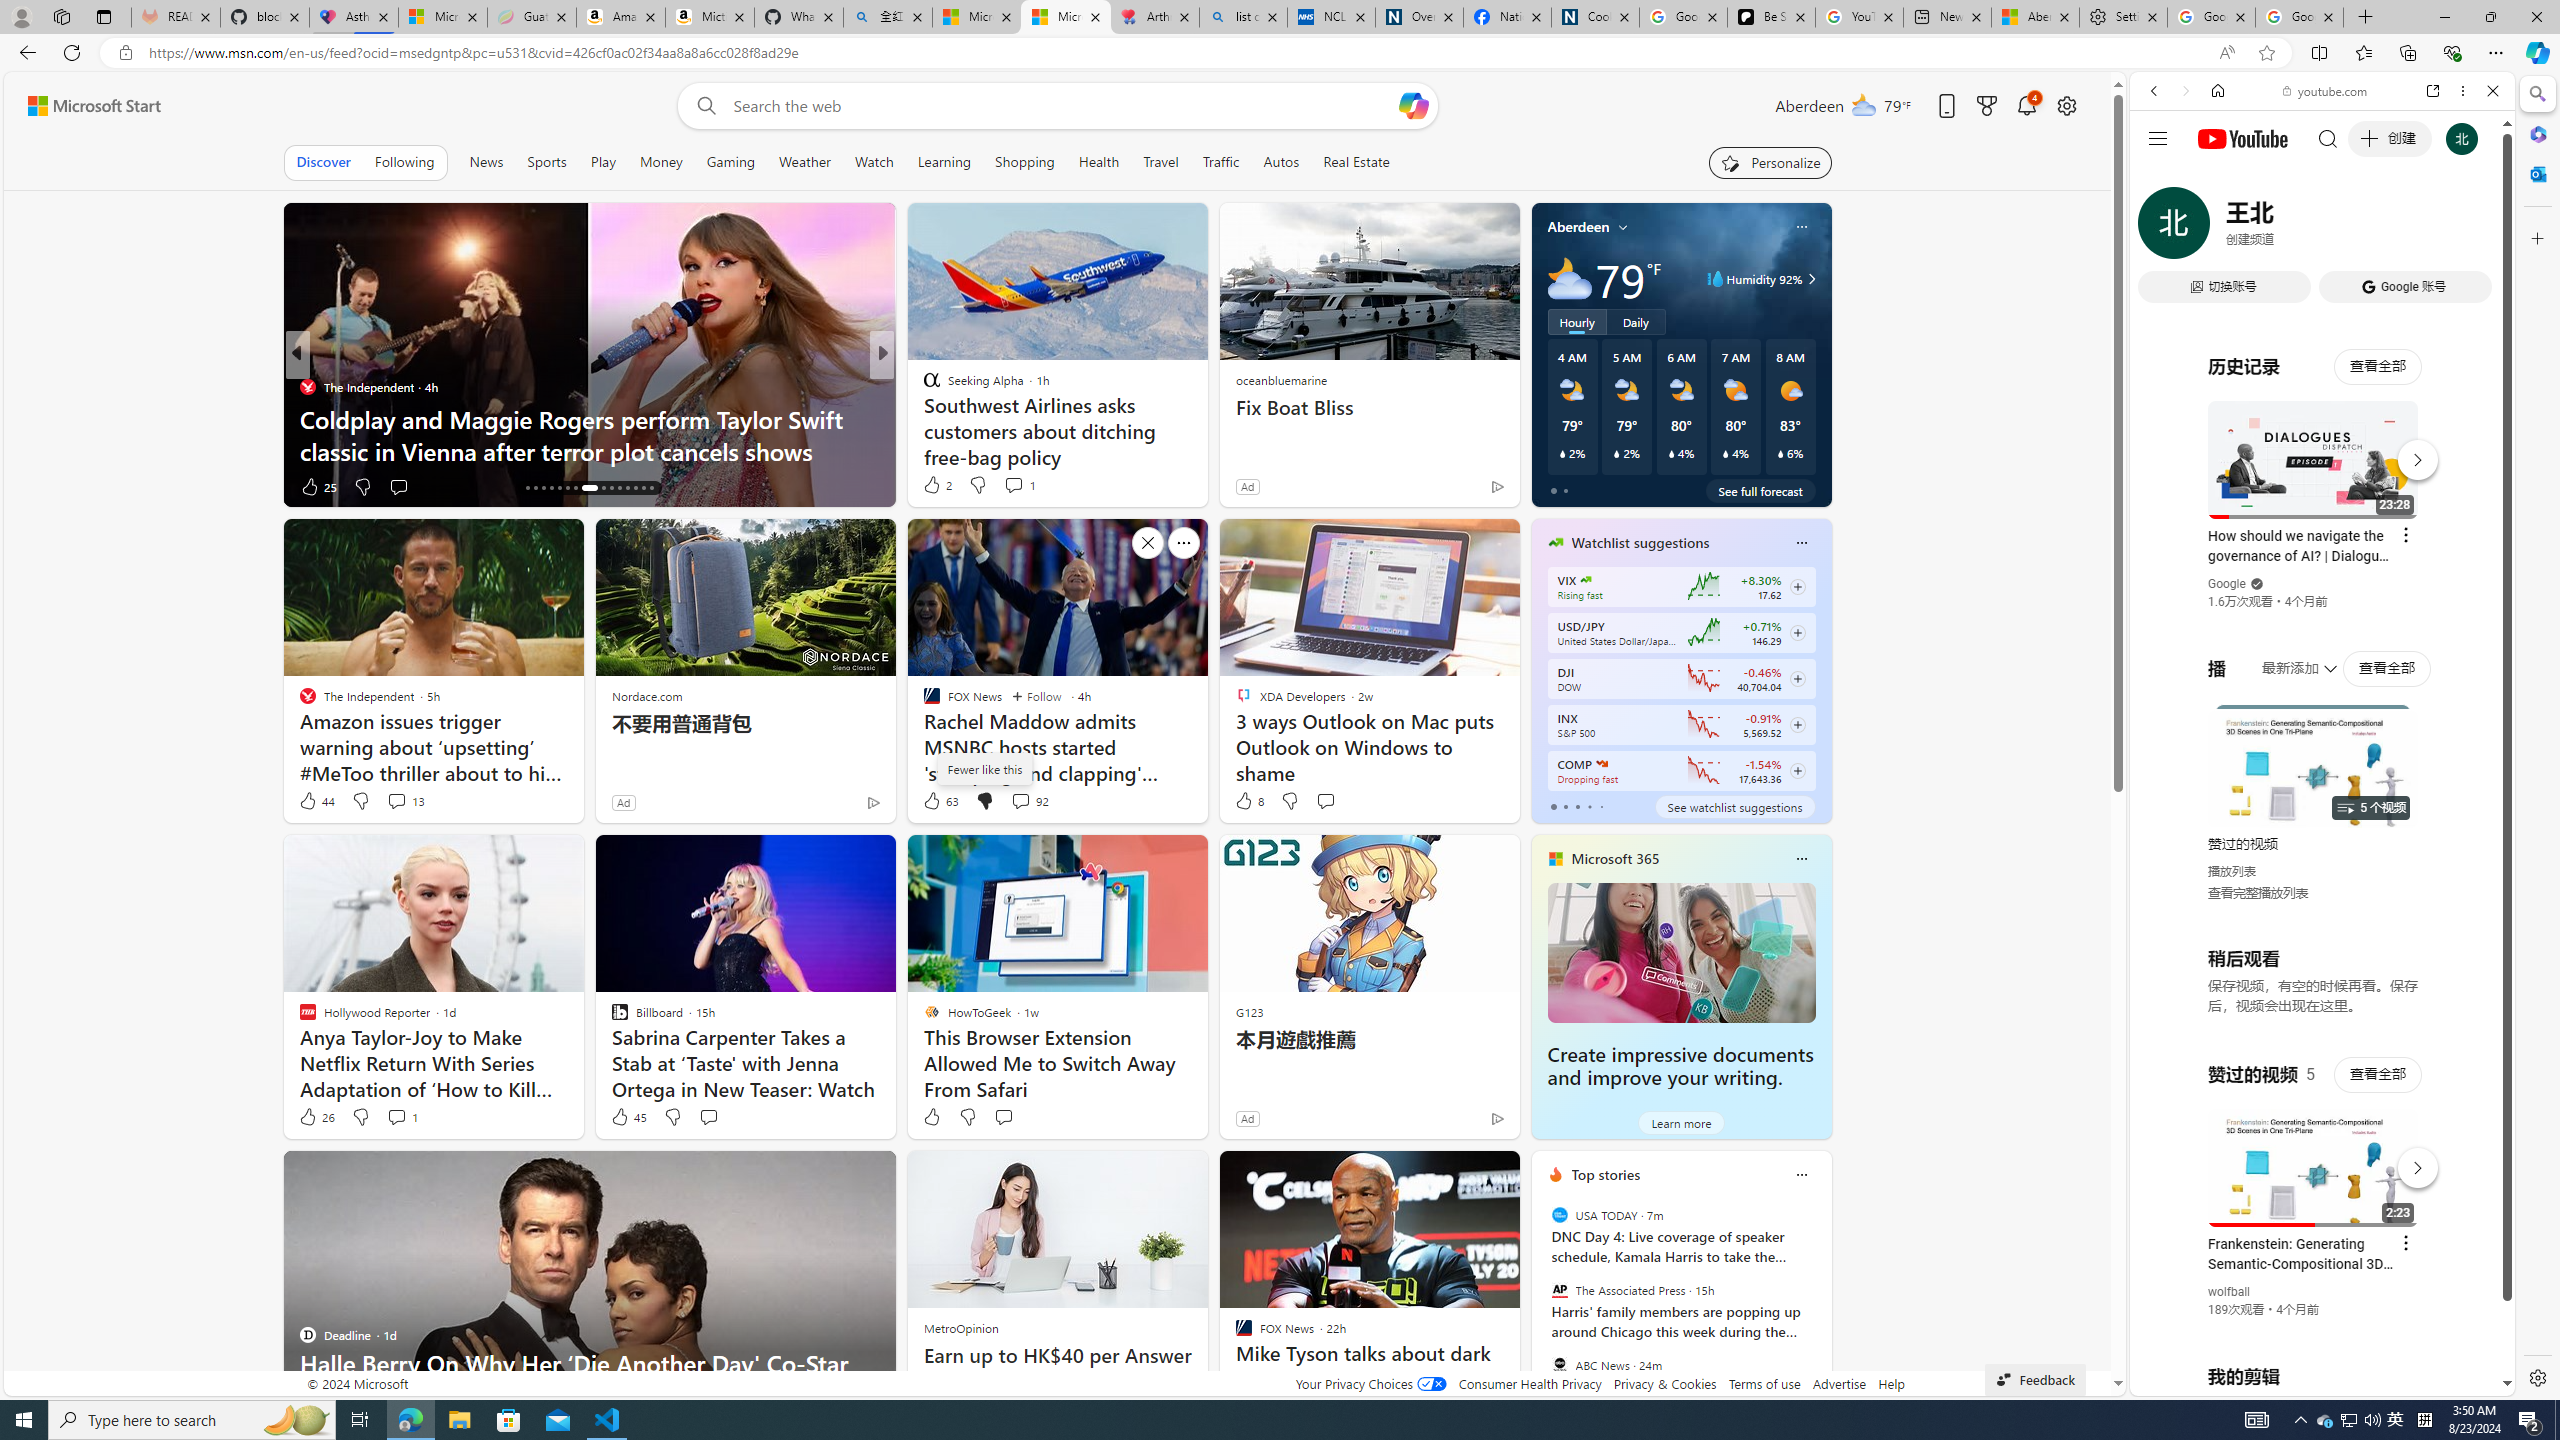 The width and height of the screenshot is (2560, 1440). Describe the element at coordinates (1098, 162) in the screenshot. I see `Health` at that location.